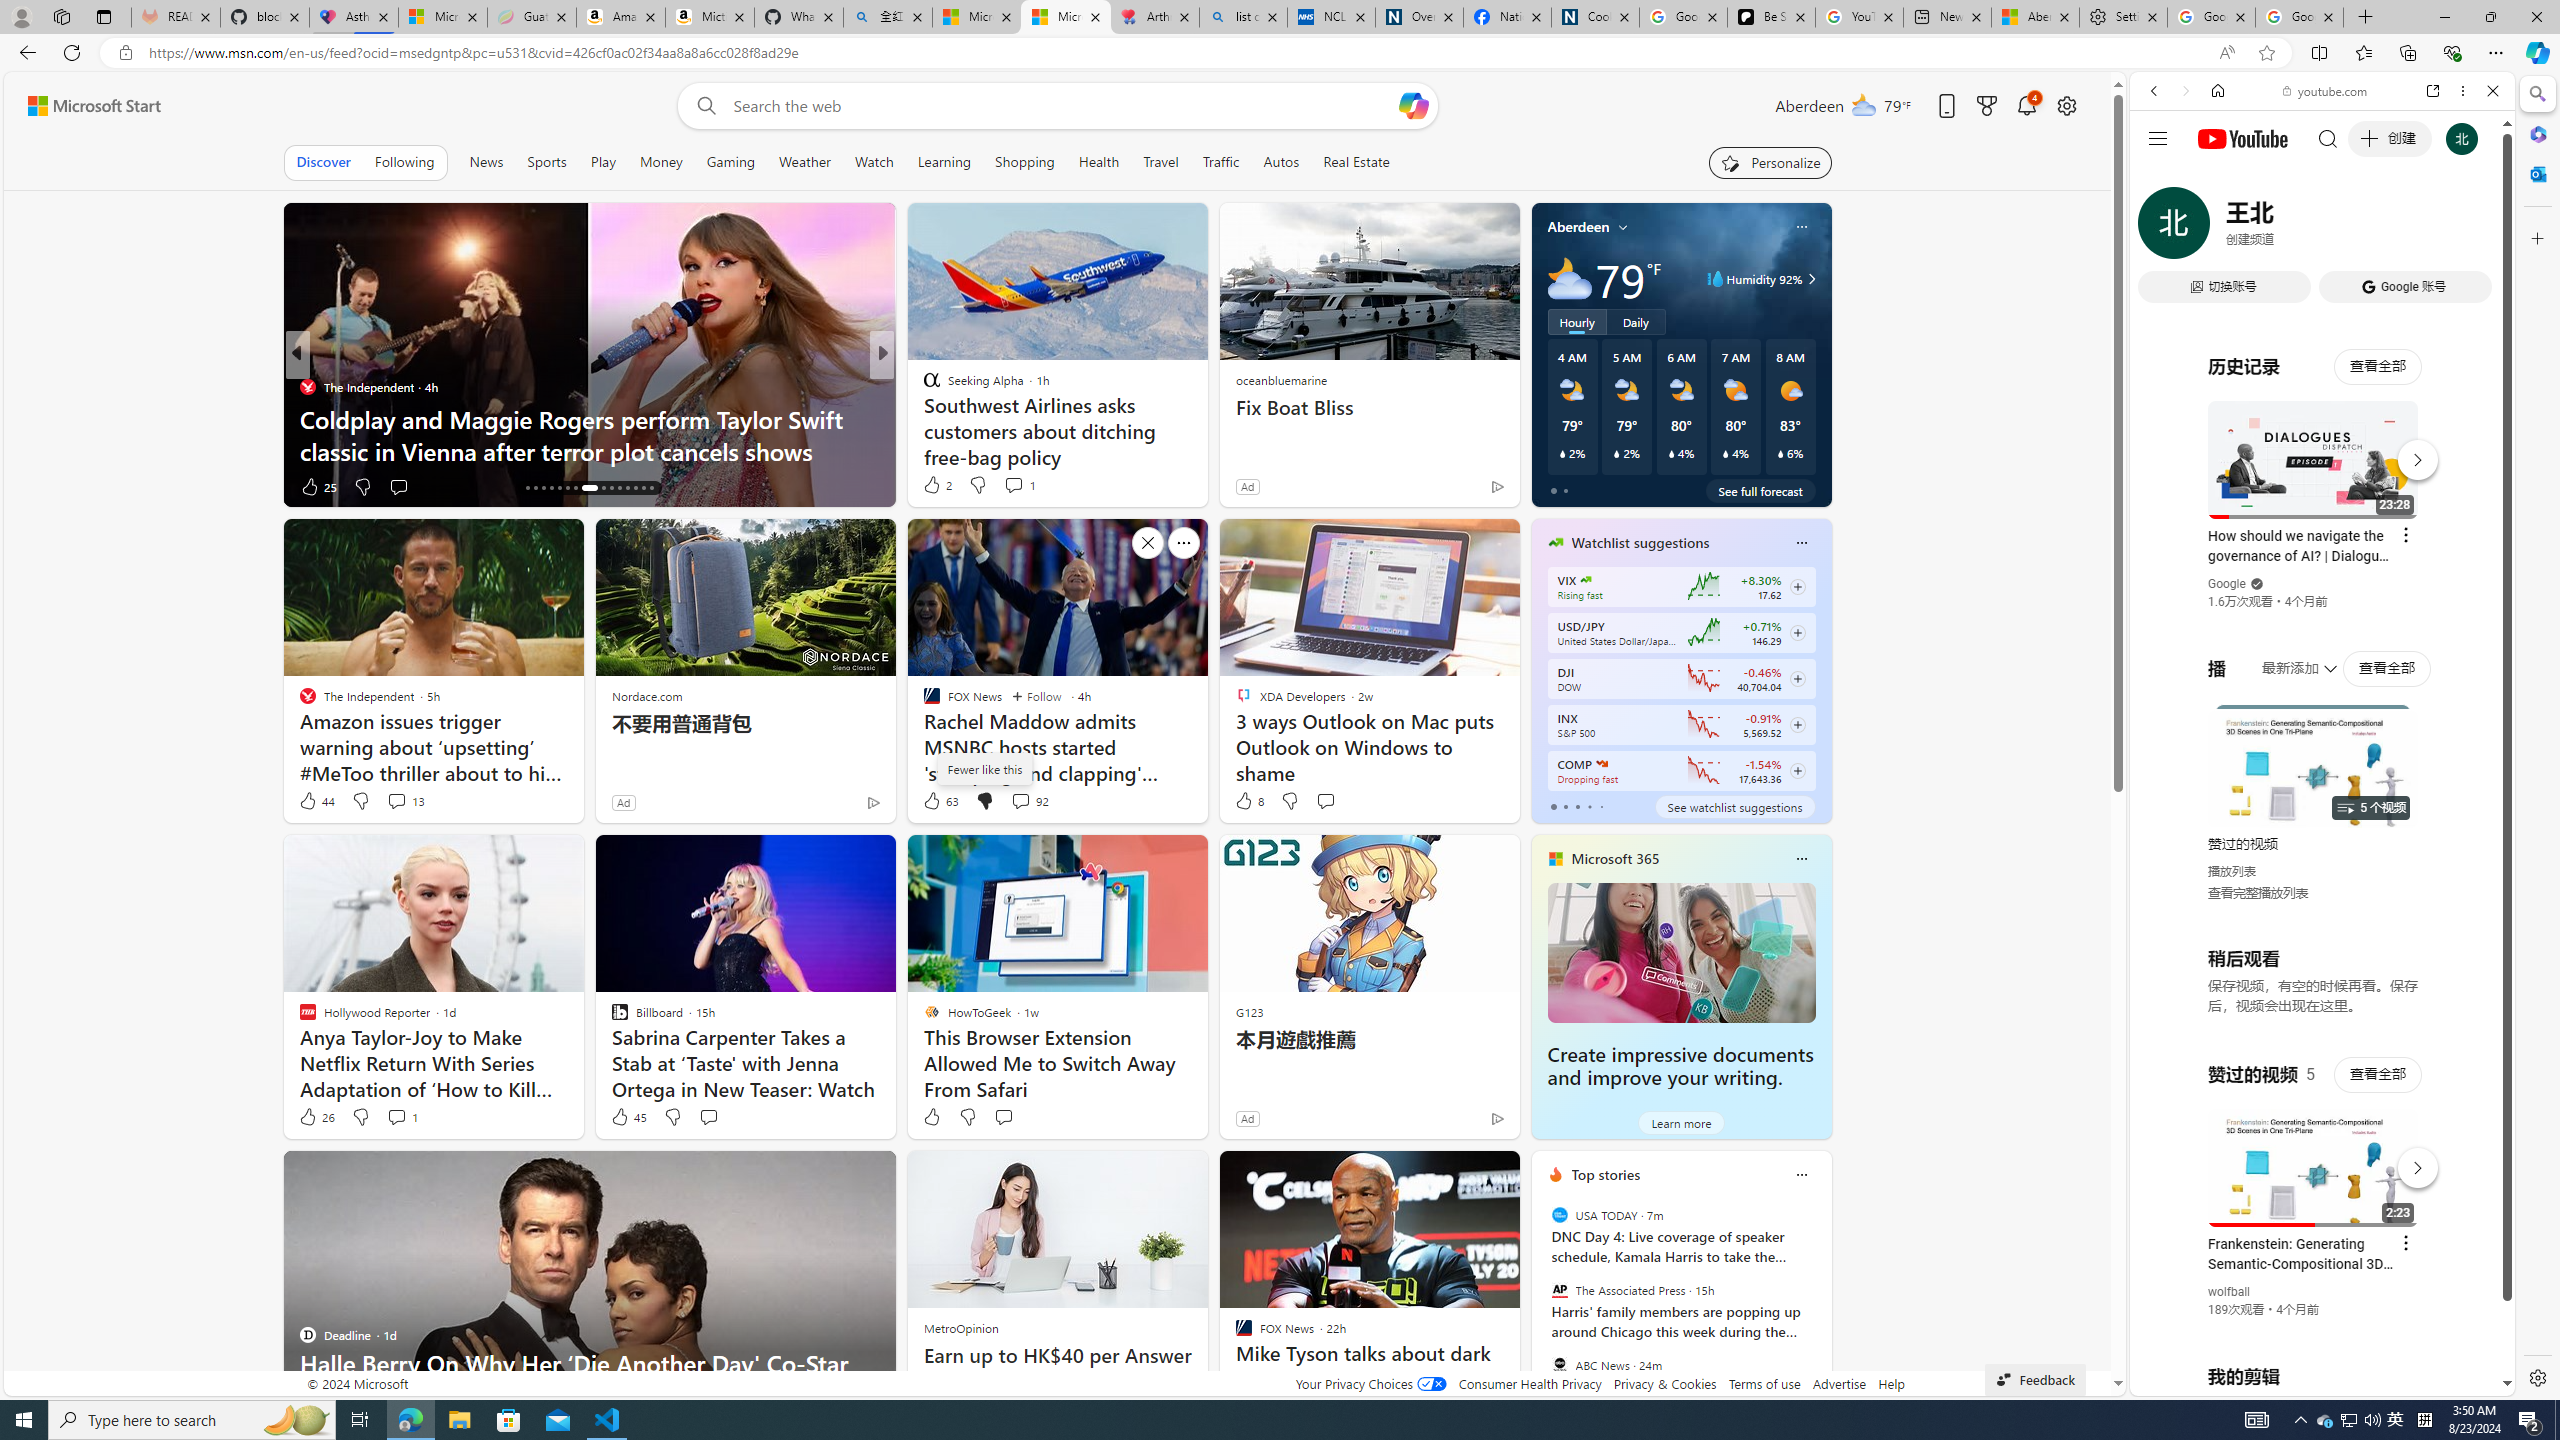 The width and height of the screenshot is (2560, 1440). Describe the element at coordinates (1098, 162) in the screenshot. I see `Health` at that location.